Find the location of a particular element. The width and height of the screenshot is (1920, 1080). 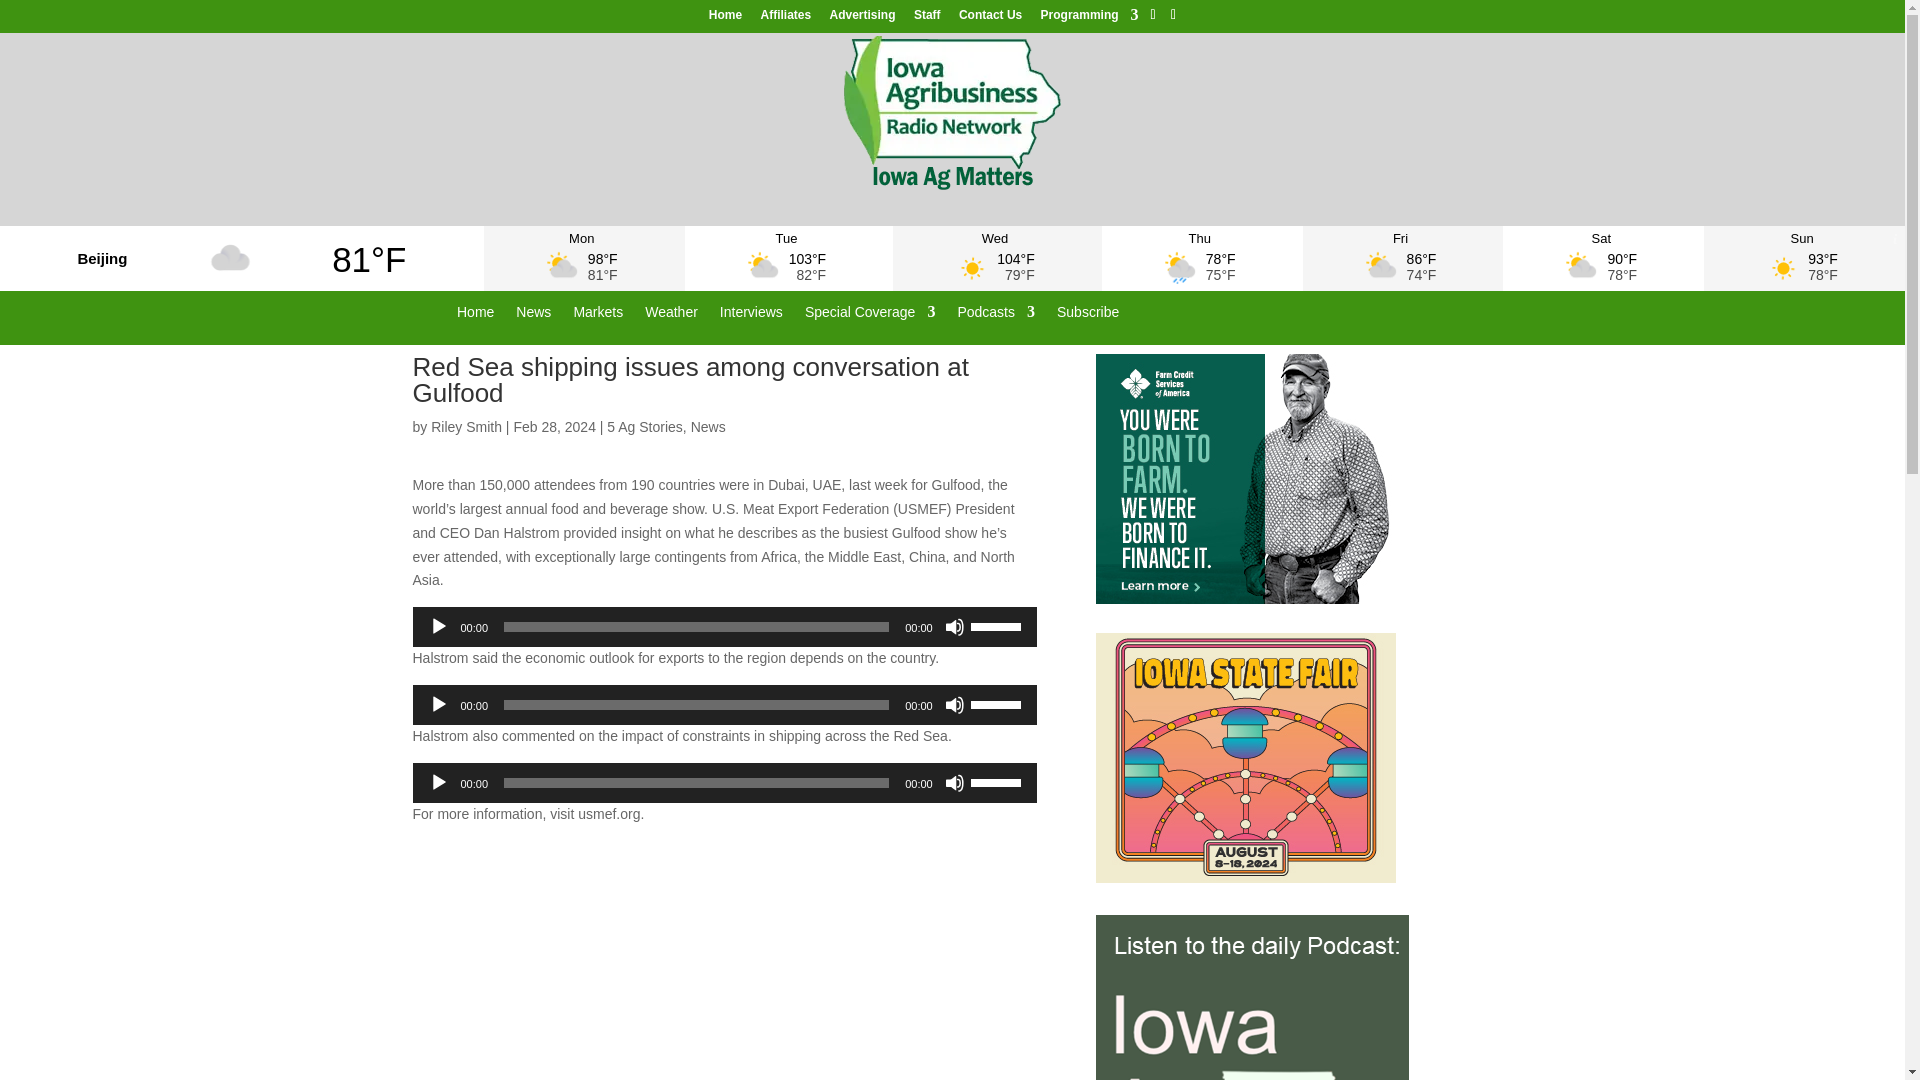

Iowa-Ag-Matters-Podcast-Resized is located at coordinates (1252, 997).